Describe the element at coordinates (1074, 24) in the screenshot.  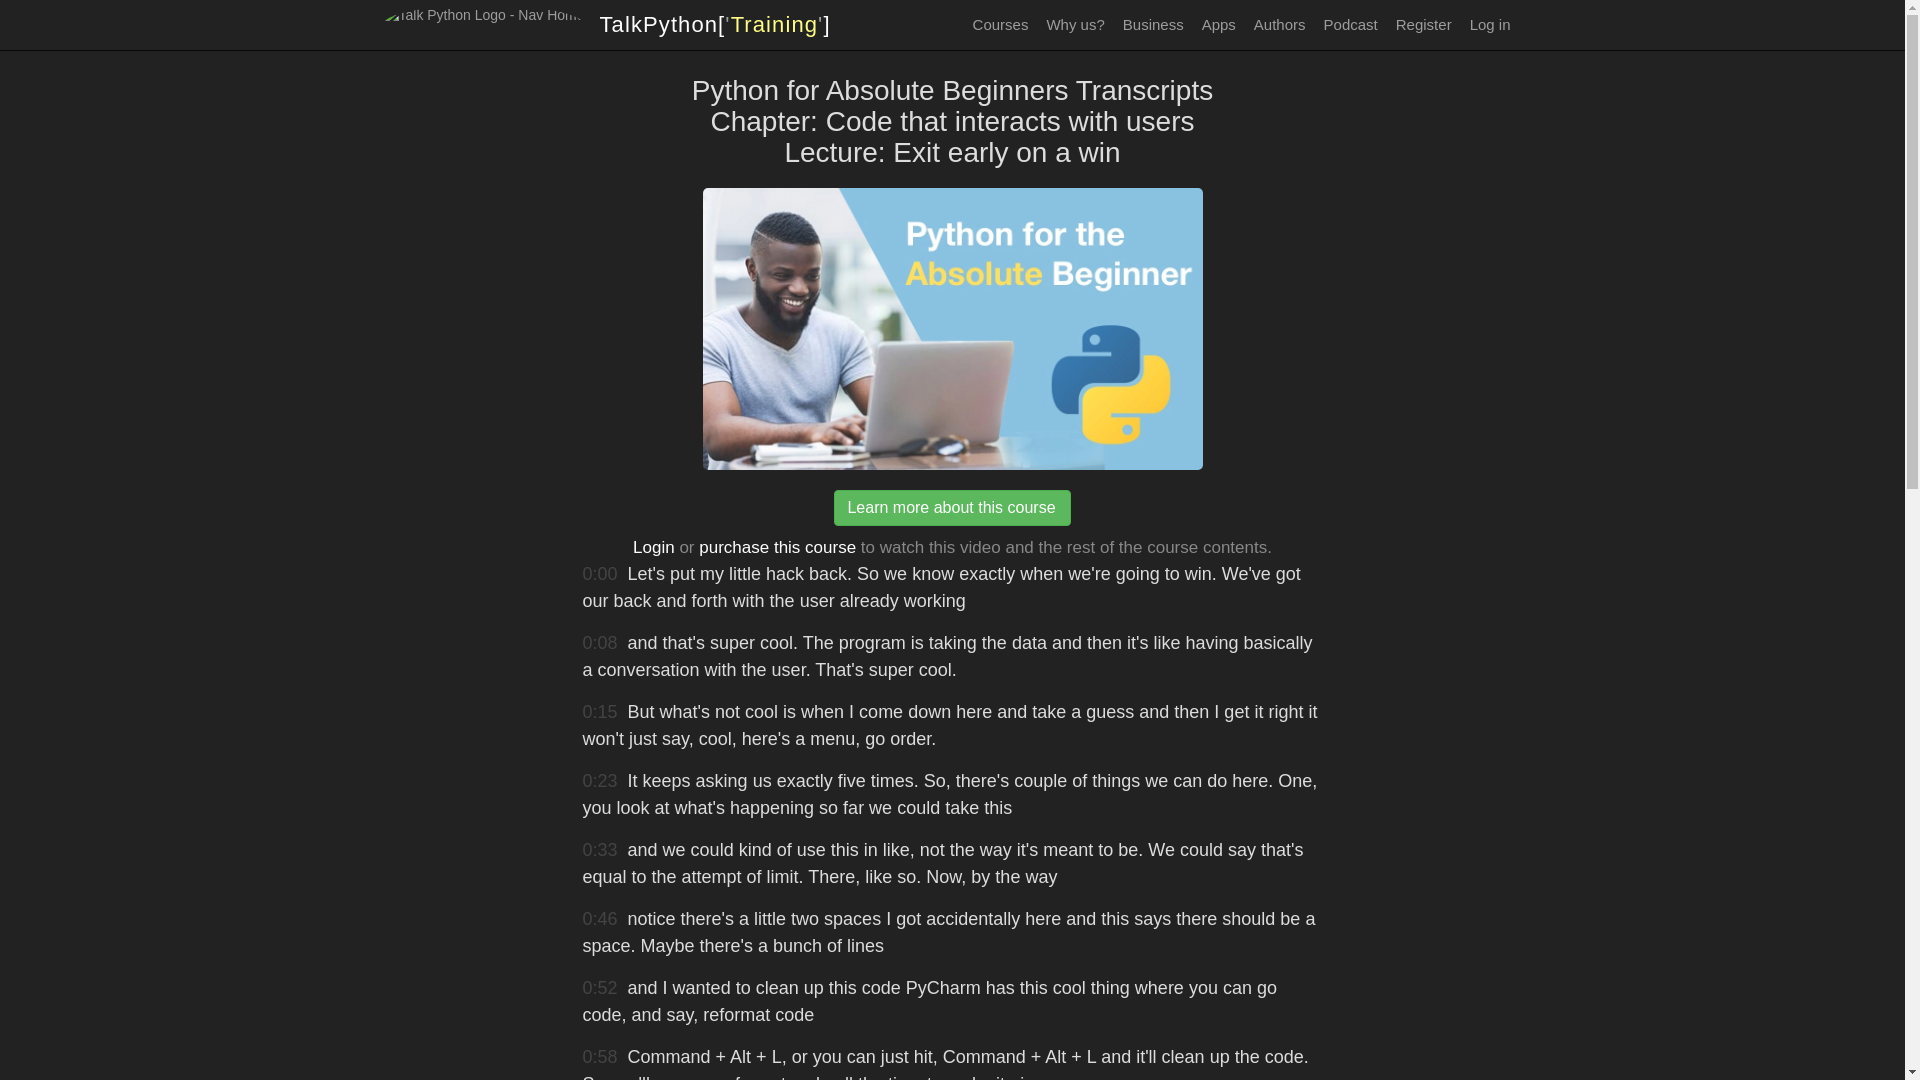
I see `Why us?` at that location.